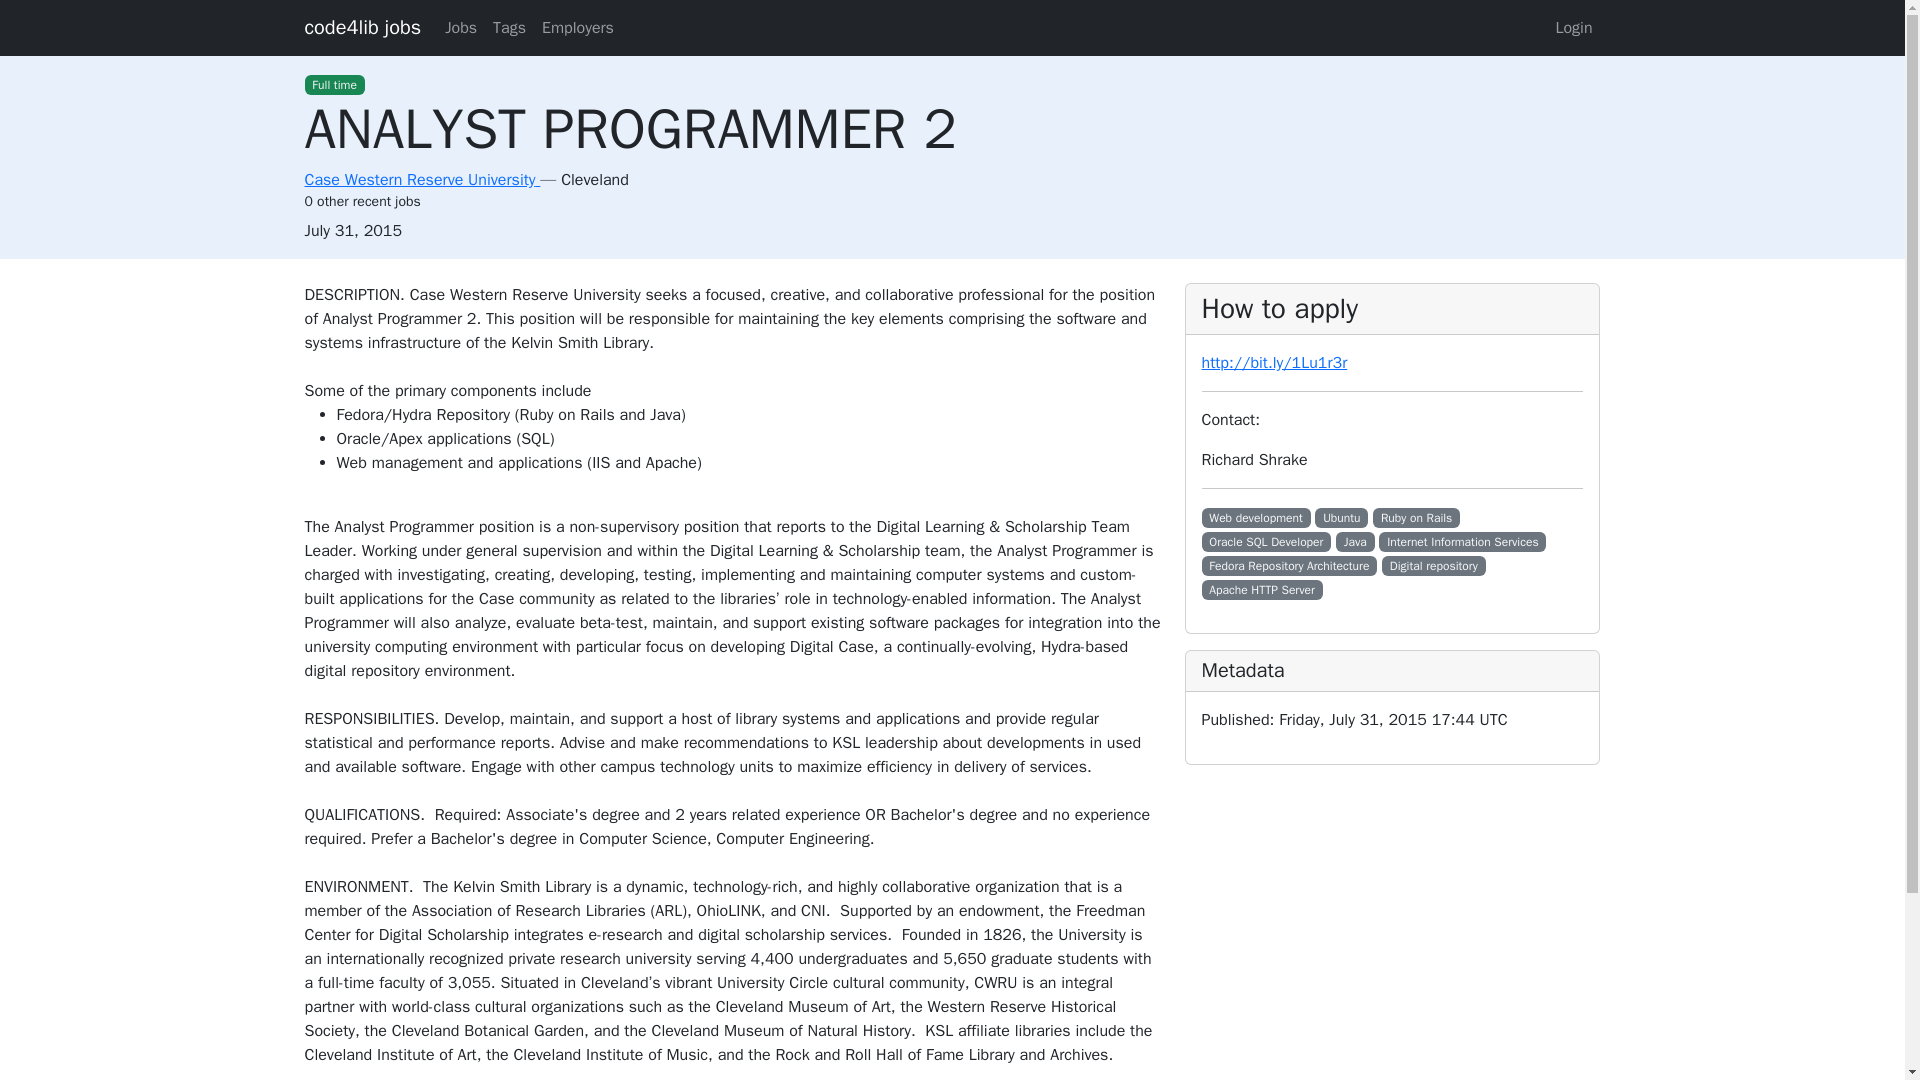 The height and width of the screenshot is (1080, 1920). I want to click on Digital repository, so click(1434, 566).